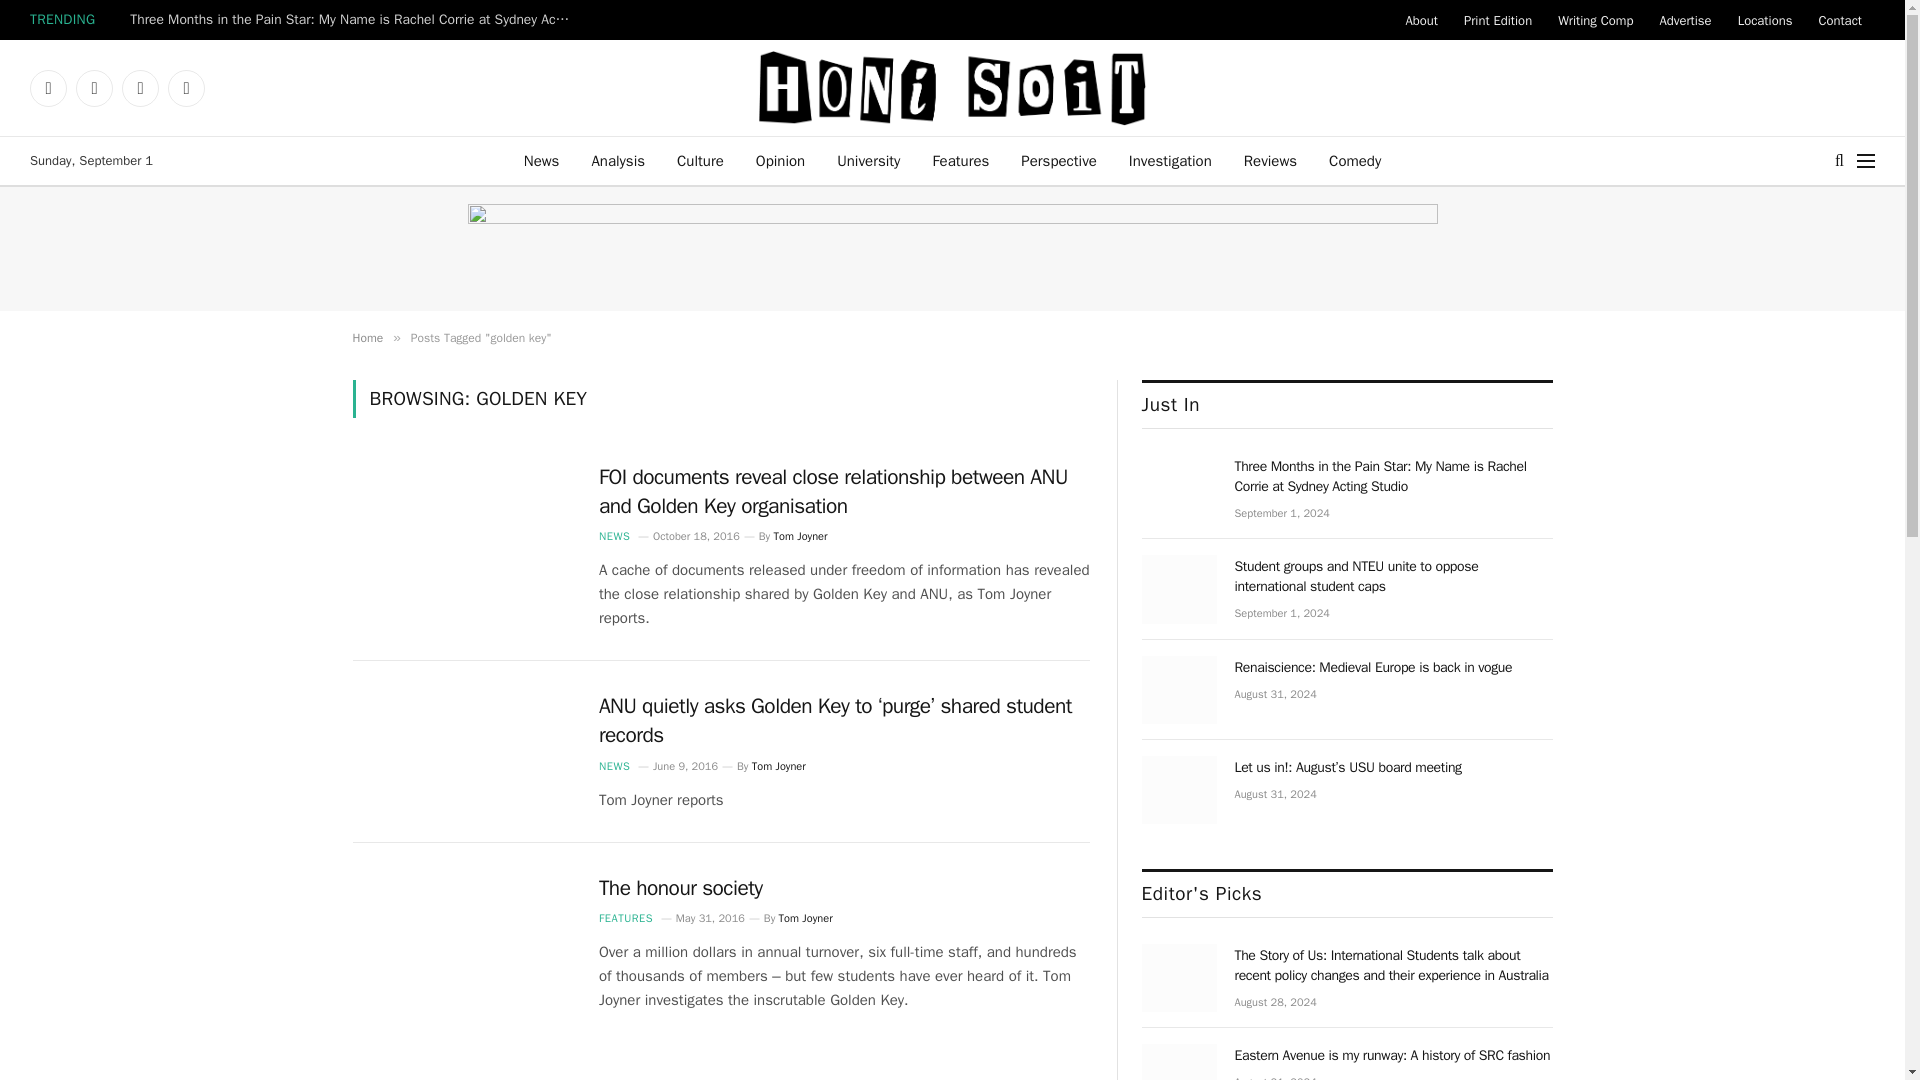 This screenshot has height=1080, width=1920. What do you see at coordinates (1595, 20) in the screenshot?
I see `Writing Comp` at bounding box center [1595, 20].